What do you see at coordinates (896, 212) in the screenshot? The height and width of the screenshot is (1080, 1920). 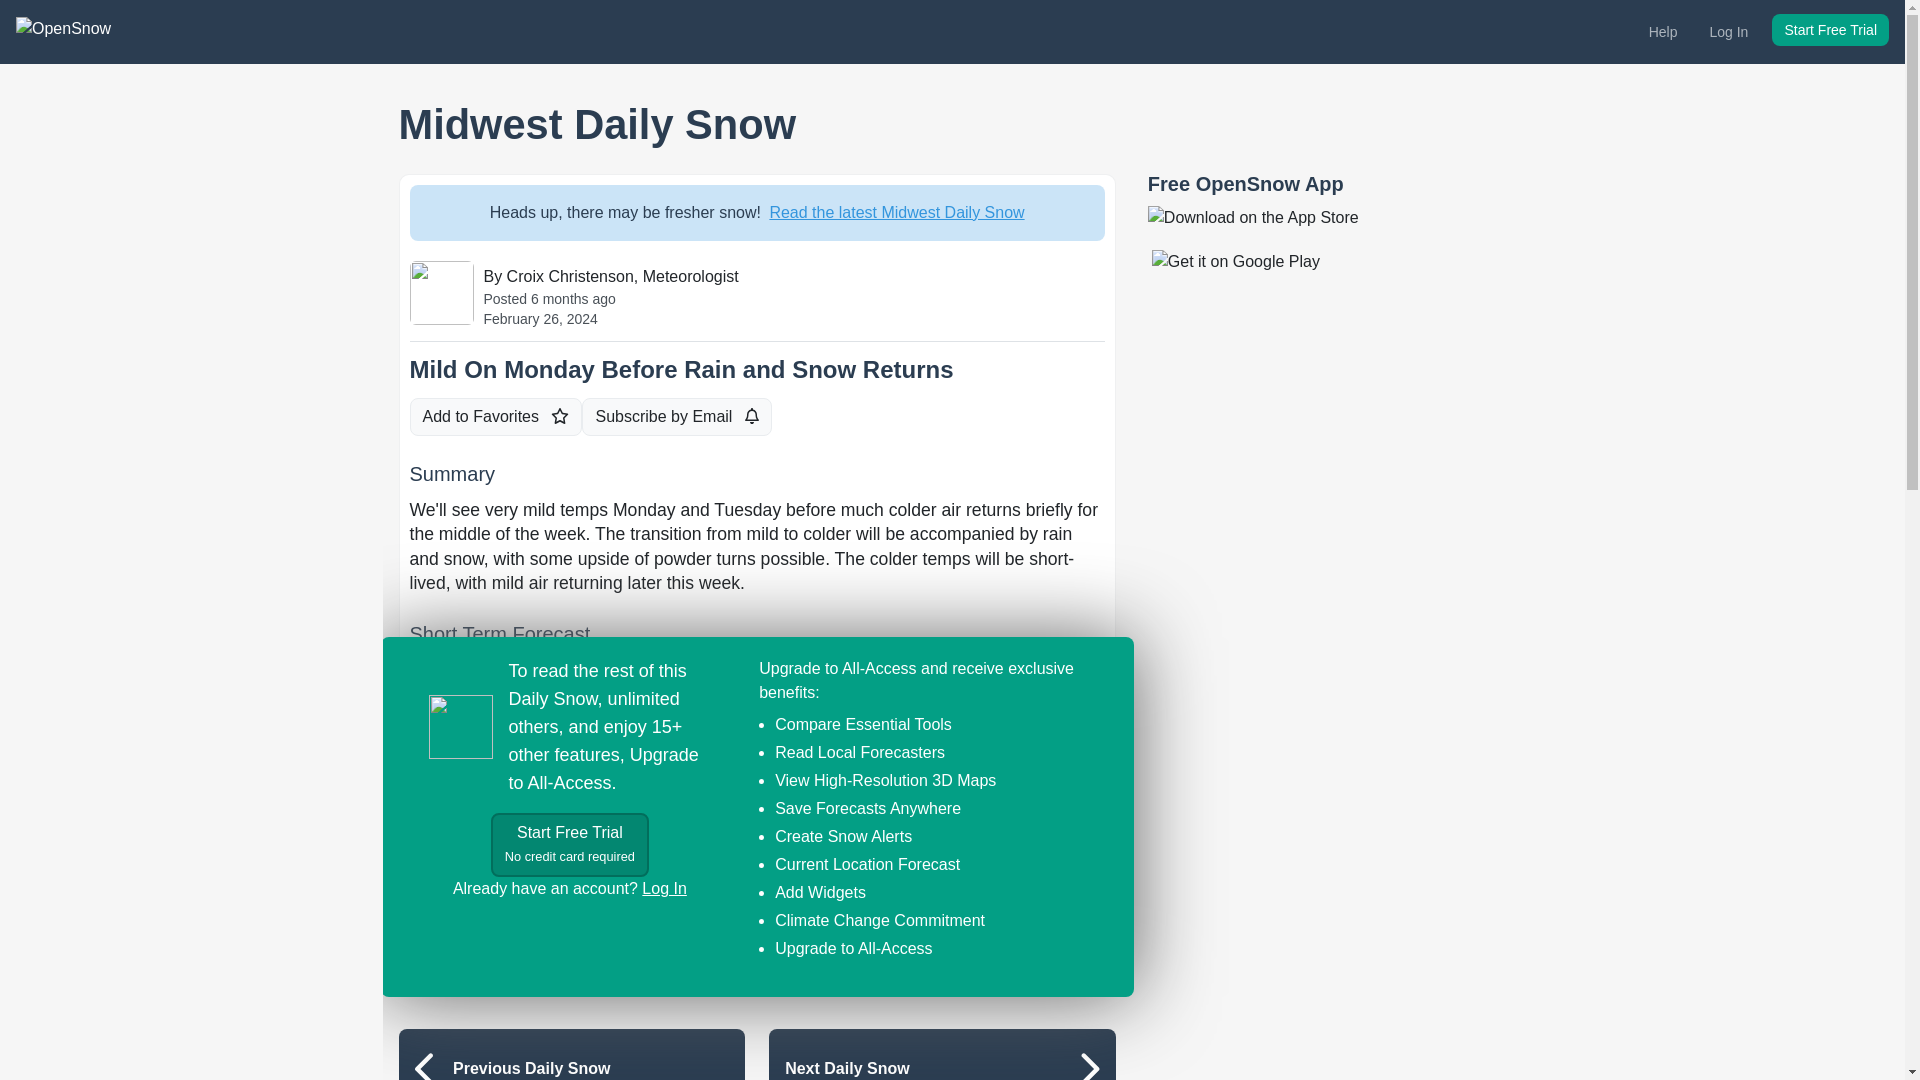 I see `Mild On Monday Before Rain and Snow Returns` at bounding box center [896, 212].